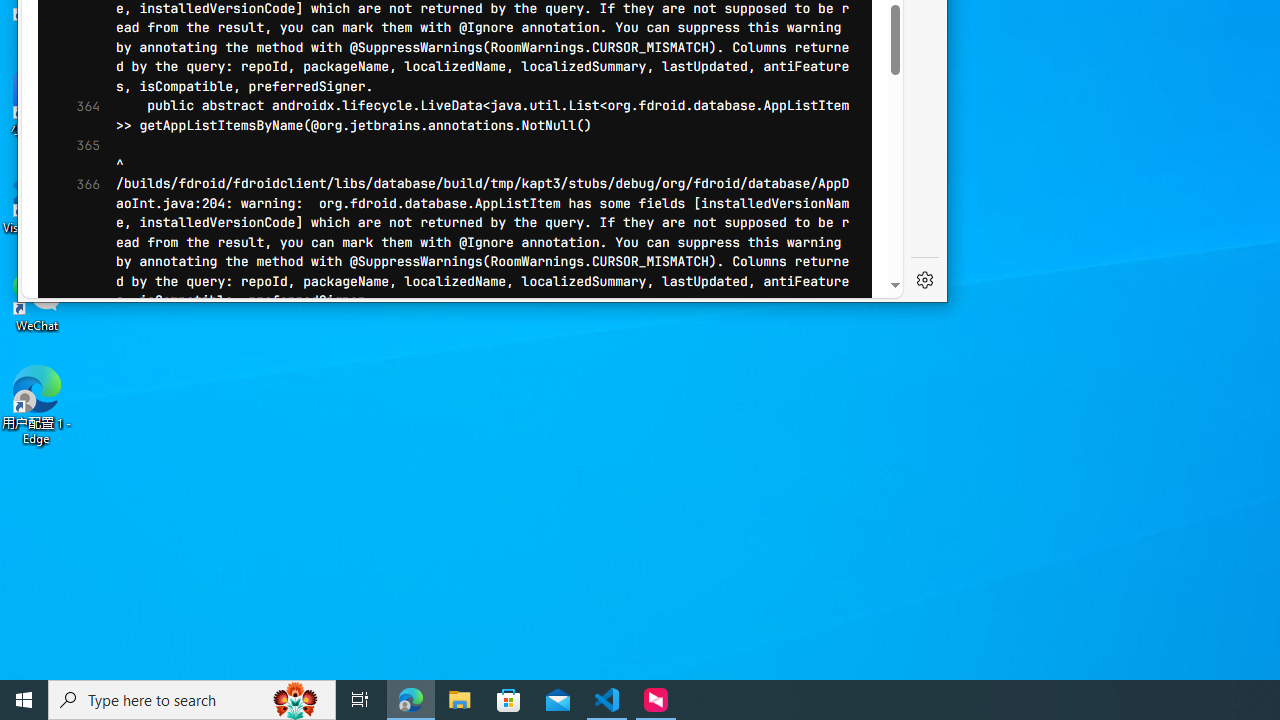  I want to click on Search highlights icon opens search home window, so click(296, 700).